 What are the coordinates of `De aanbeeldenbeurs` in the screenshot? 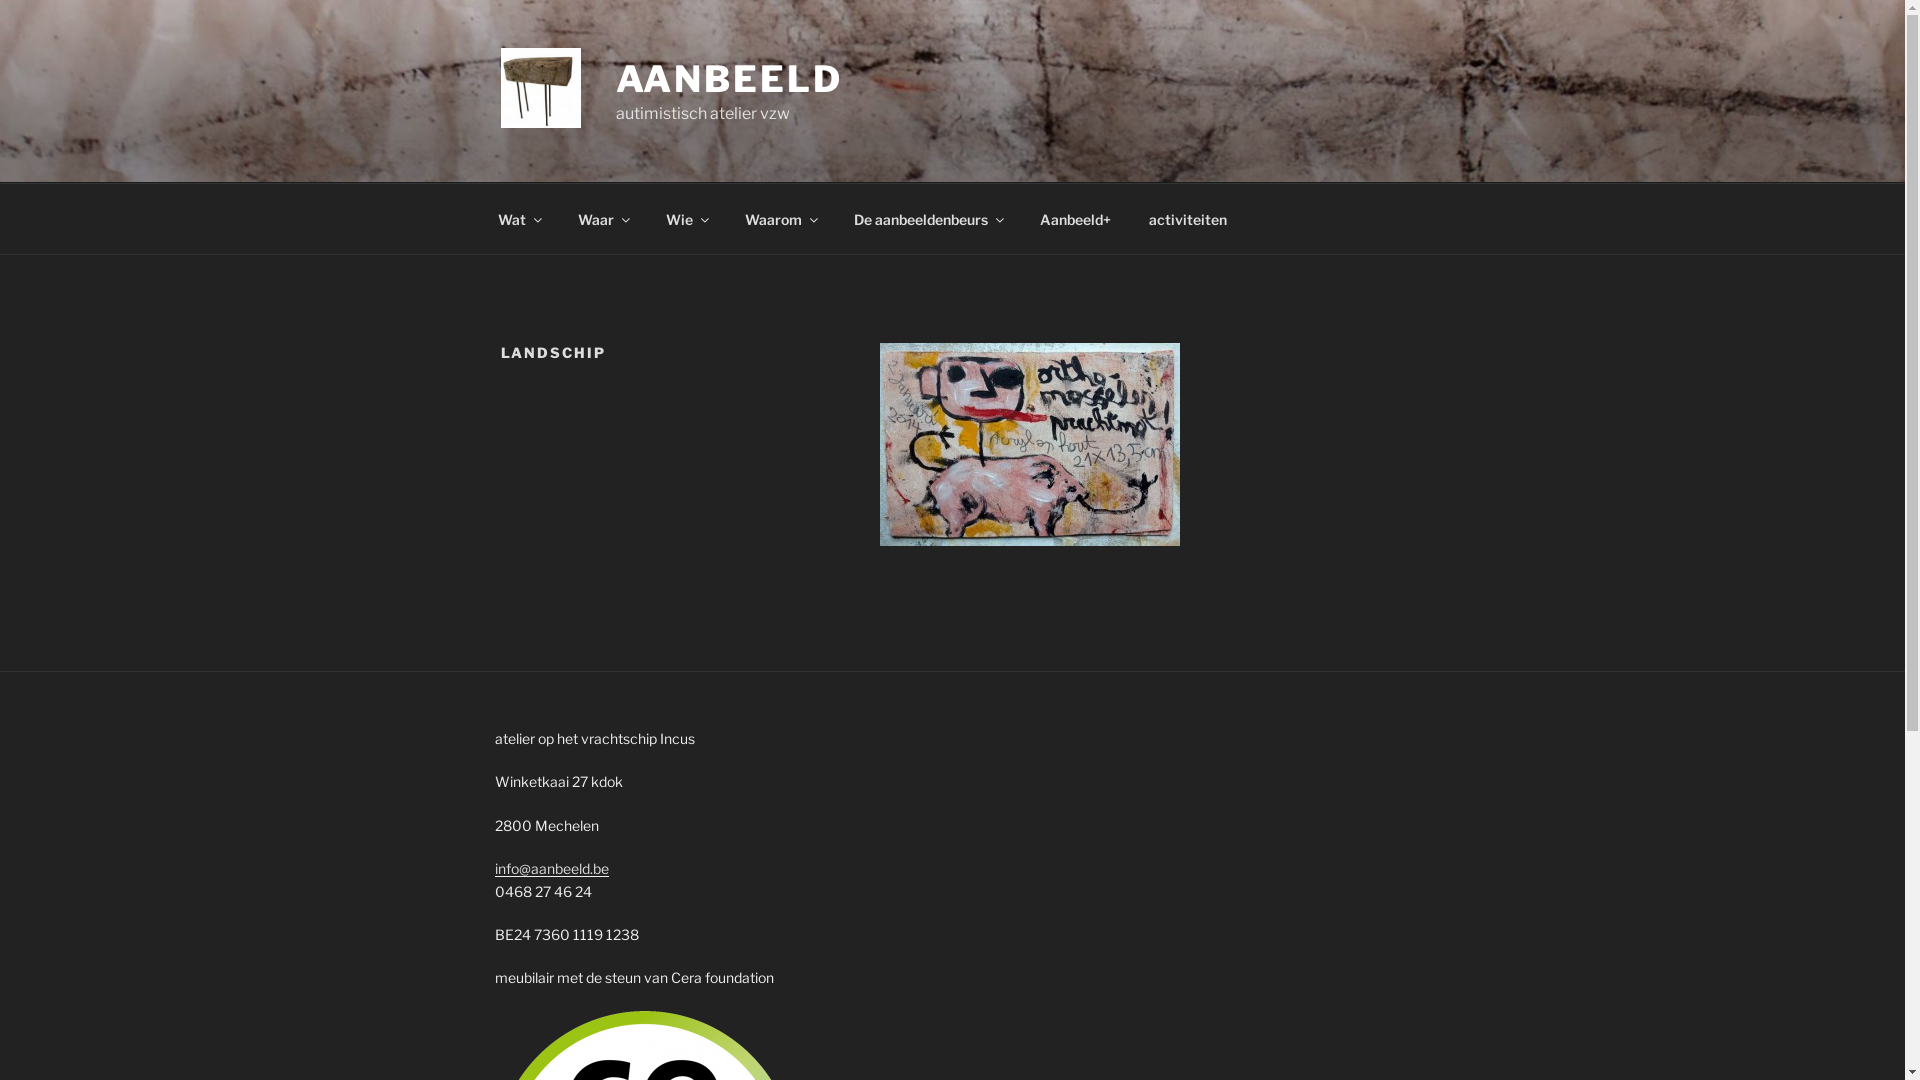 It's located at (928, 218).